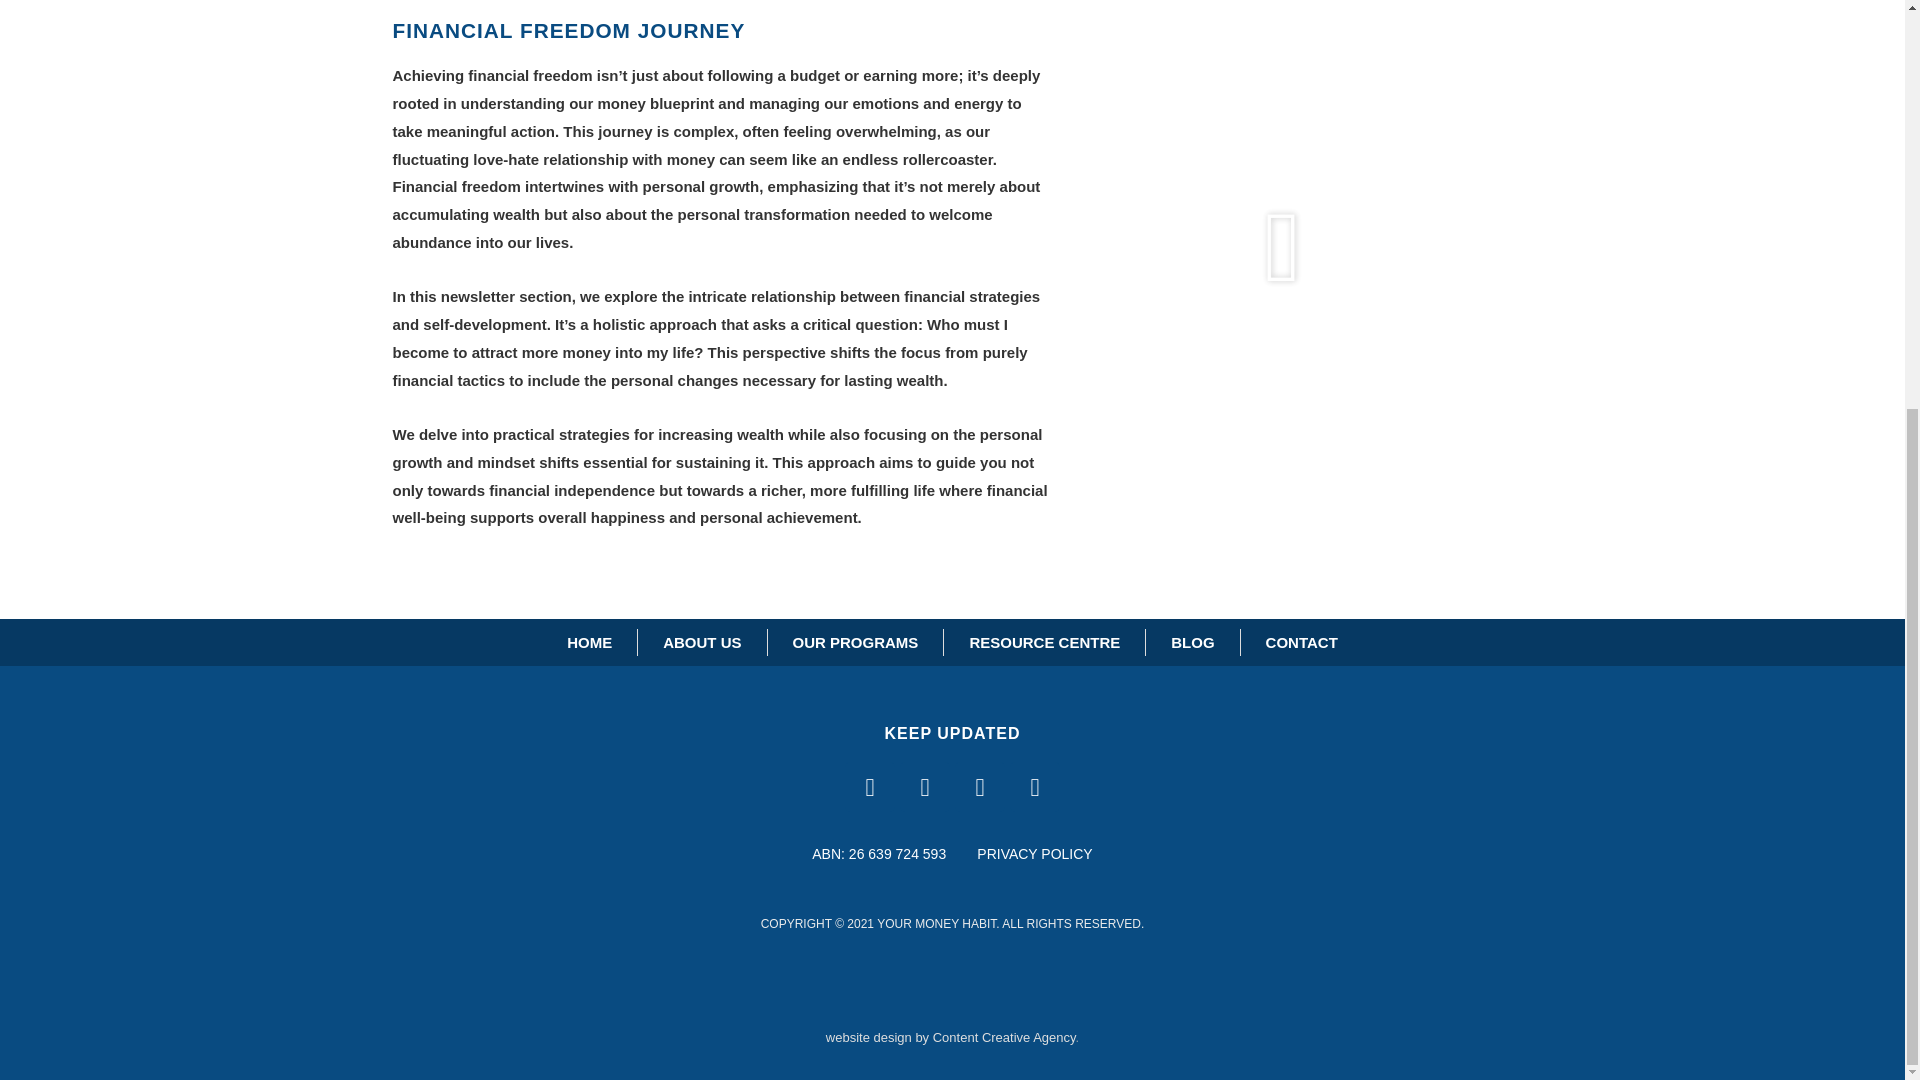 This screenshot has width=1920, height=1080. Describe the element at coordinates (1192, 642) in the screenshot. I see `BLOG` at that location.